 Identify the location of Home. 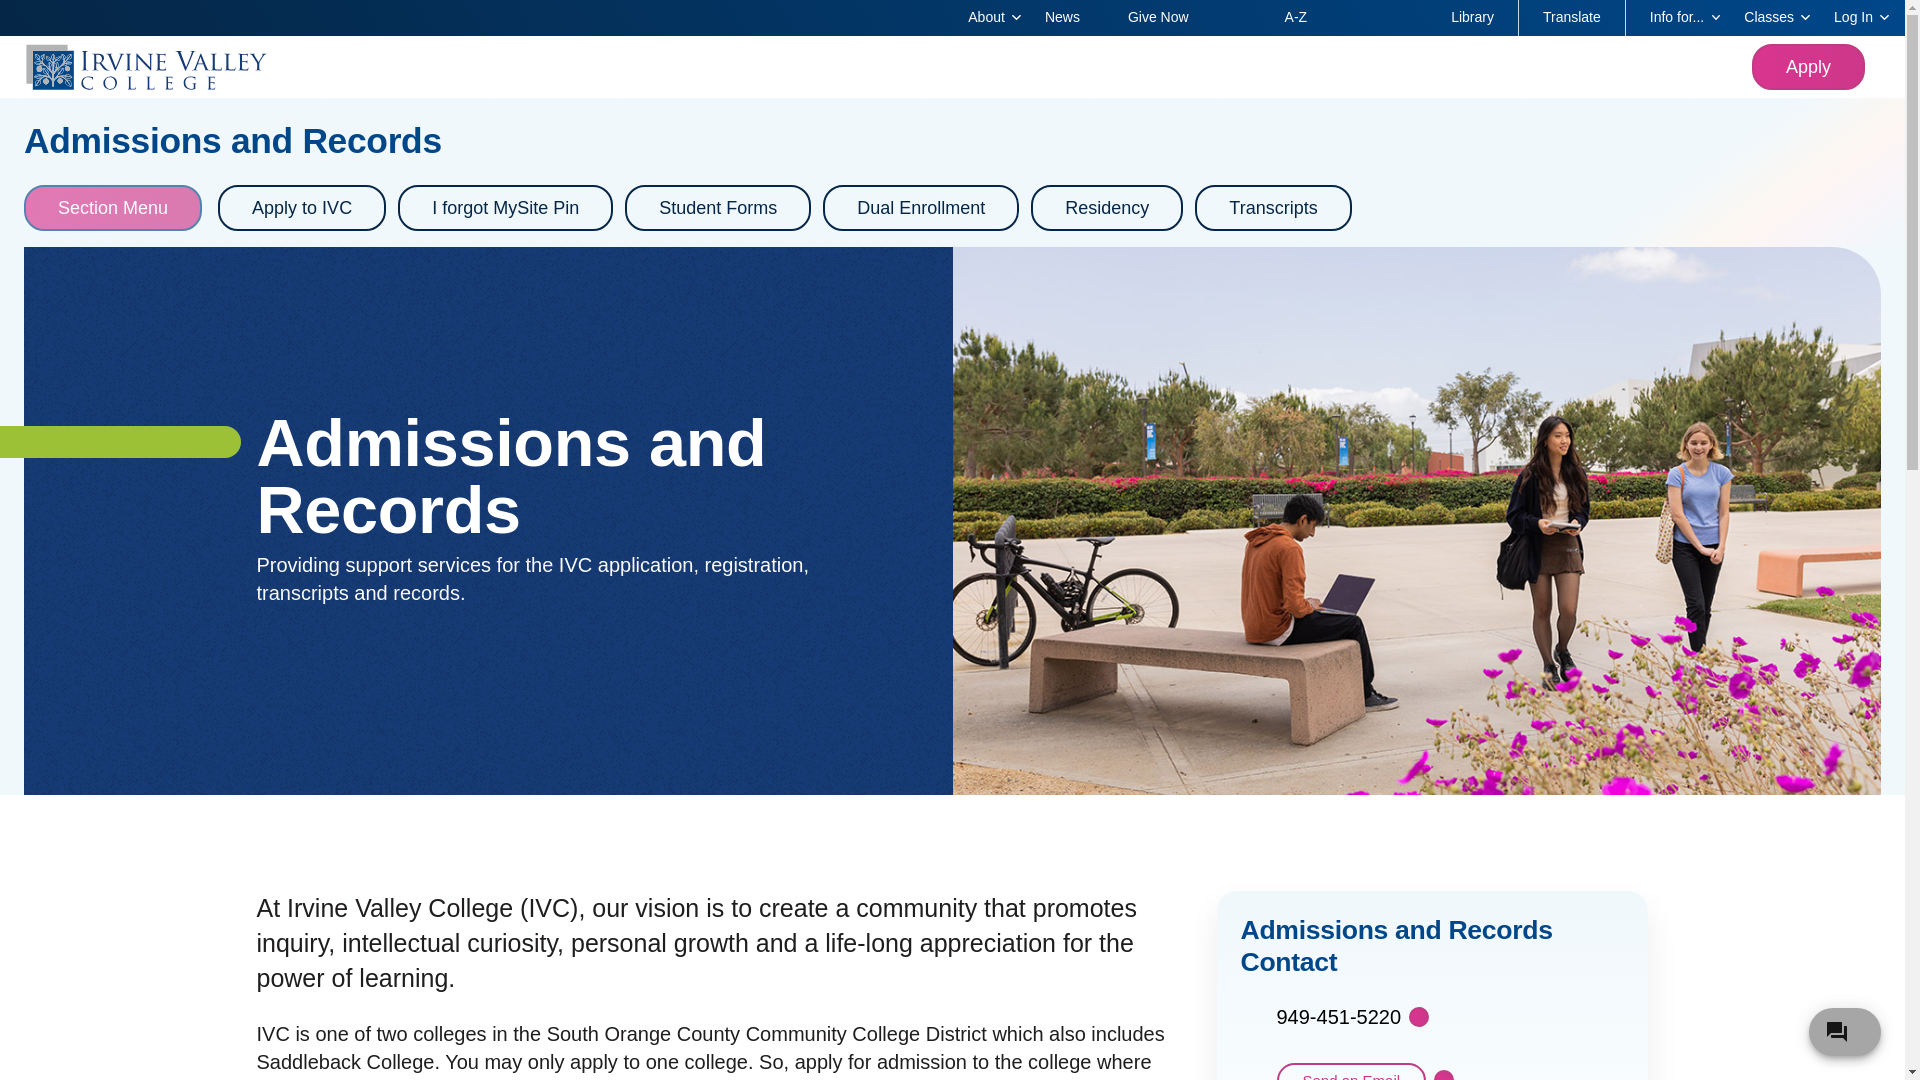
(855, 66).